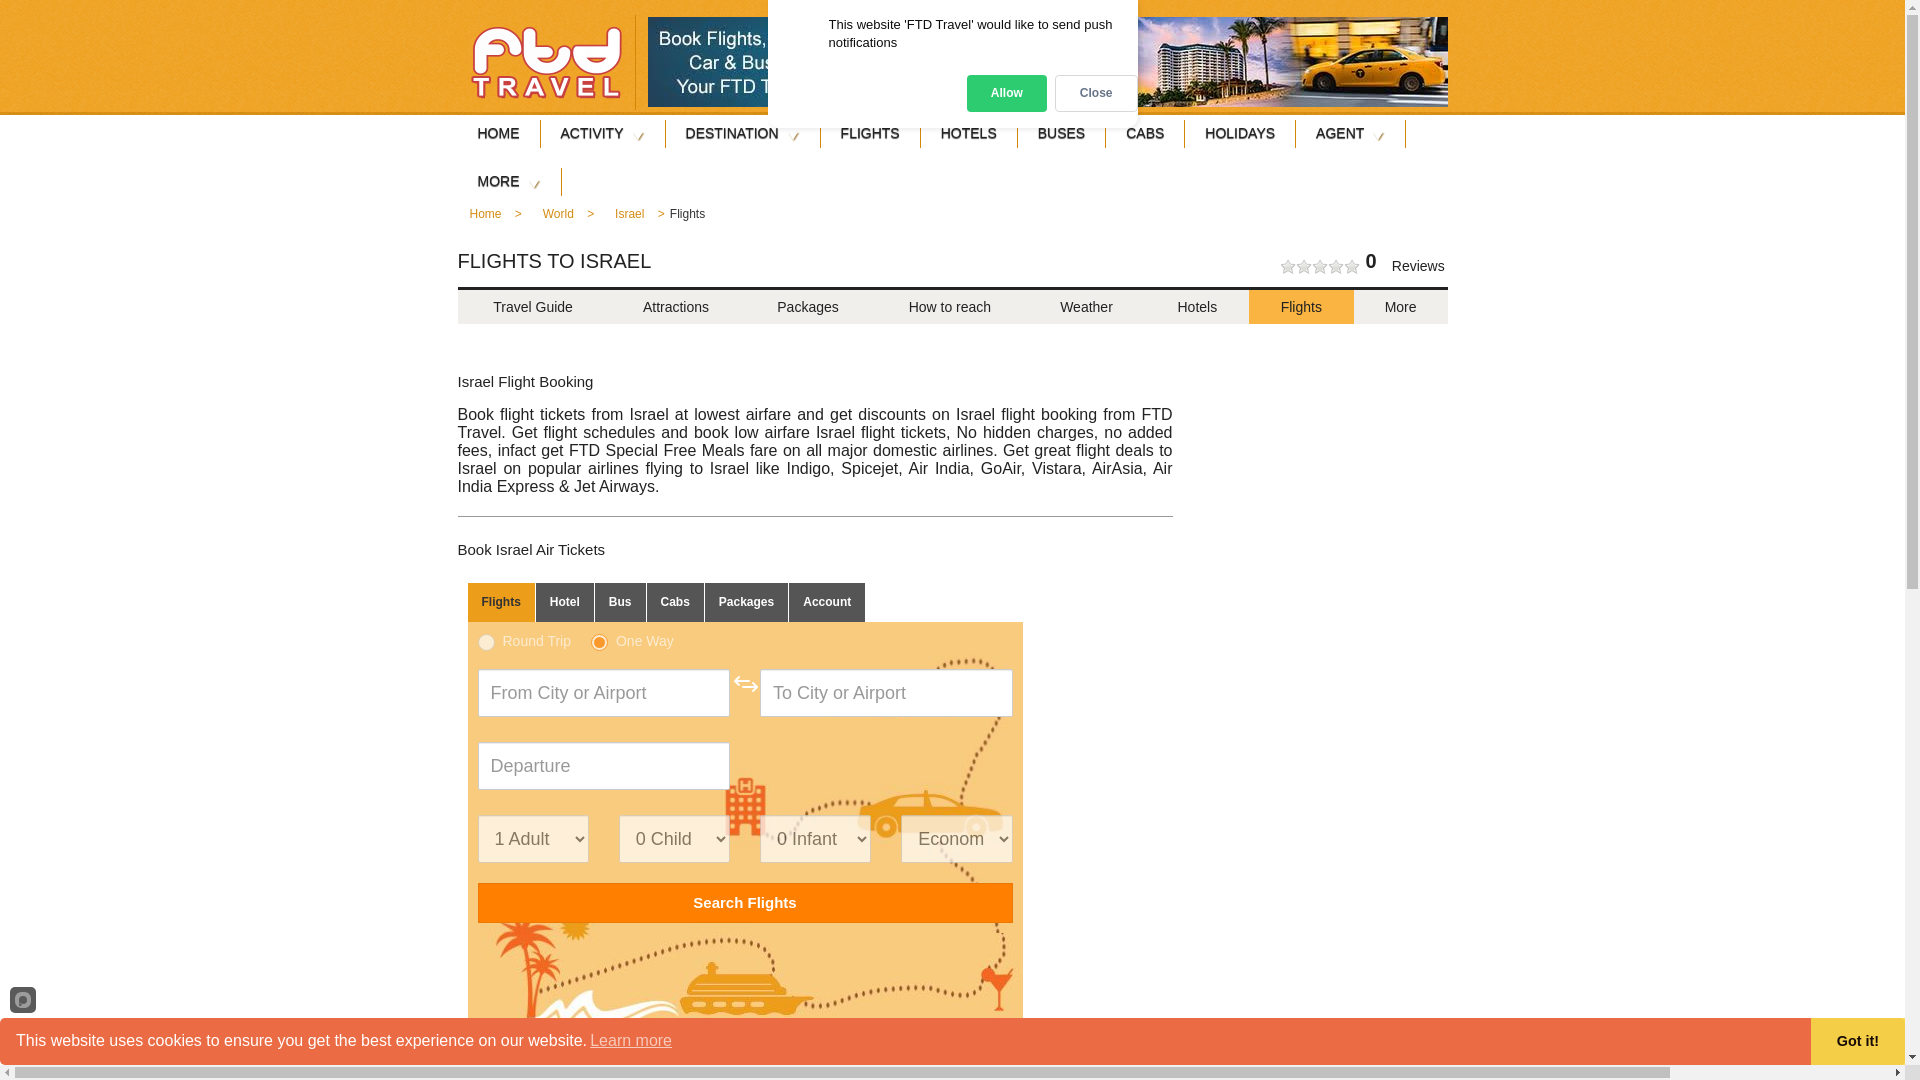 The height and width of the screenshot is (1080, 1920). What do you see at coordinates (1240, 134) in the screenshot?
I see `HOLIDAYS` at bounding box center [1240, 134].